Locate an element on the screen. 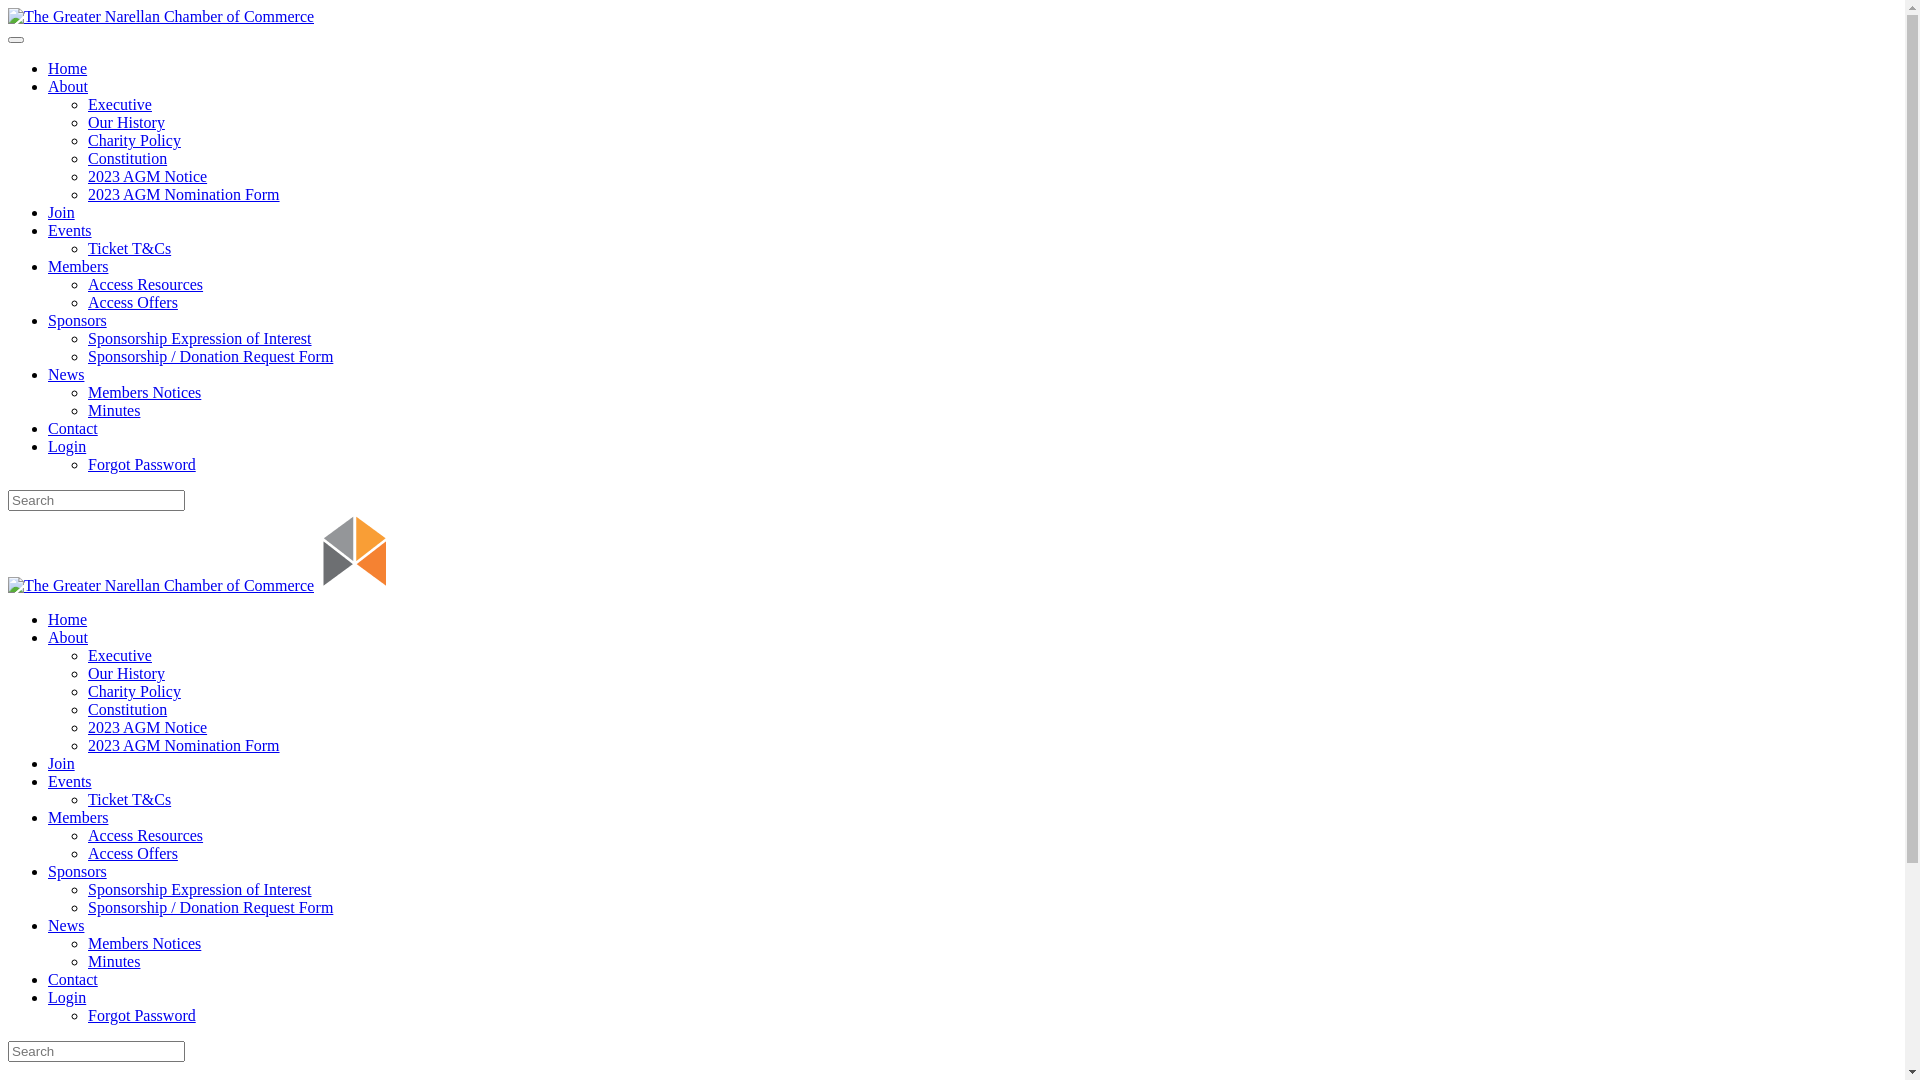 This screenshot has width=1920, height=1080. Forgot Password is located at coordinates (142, 1016).